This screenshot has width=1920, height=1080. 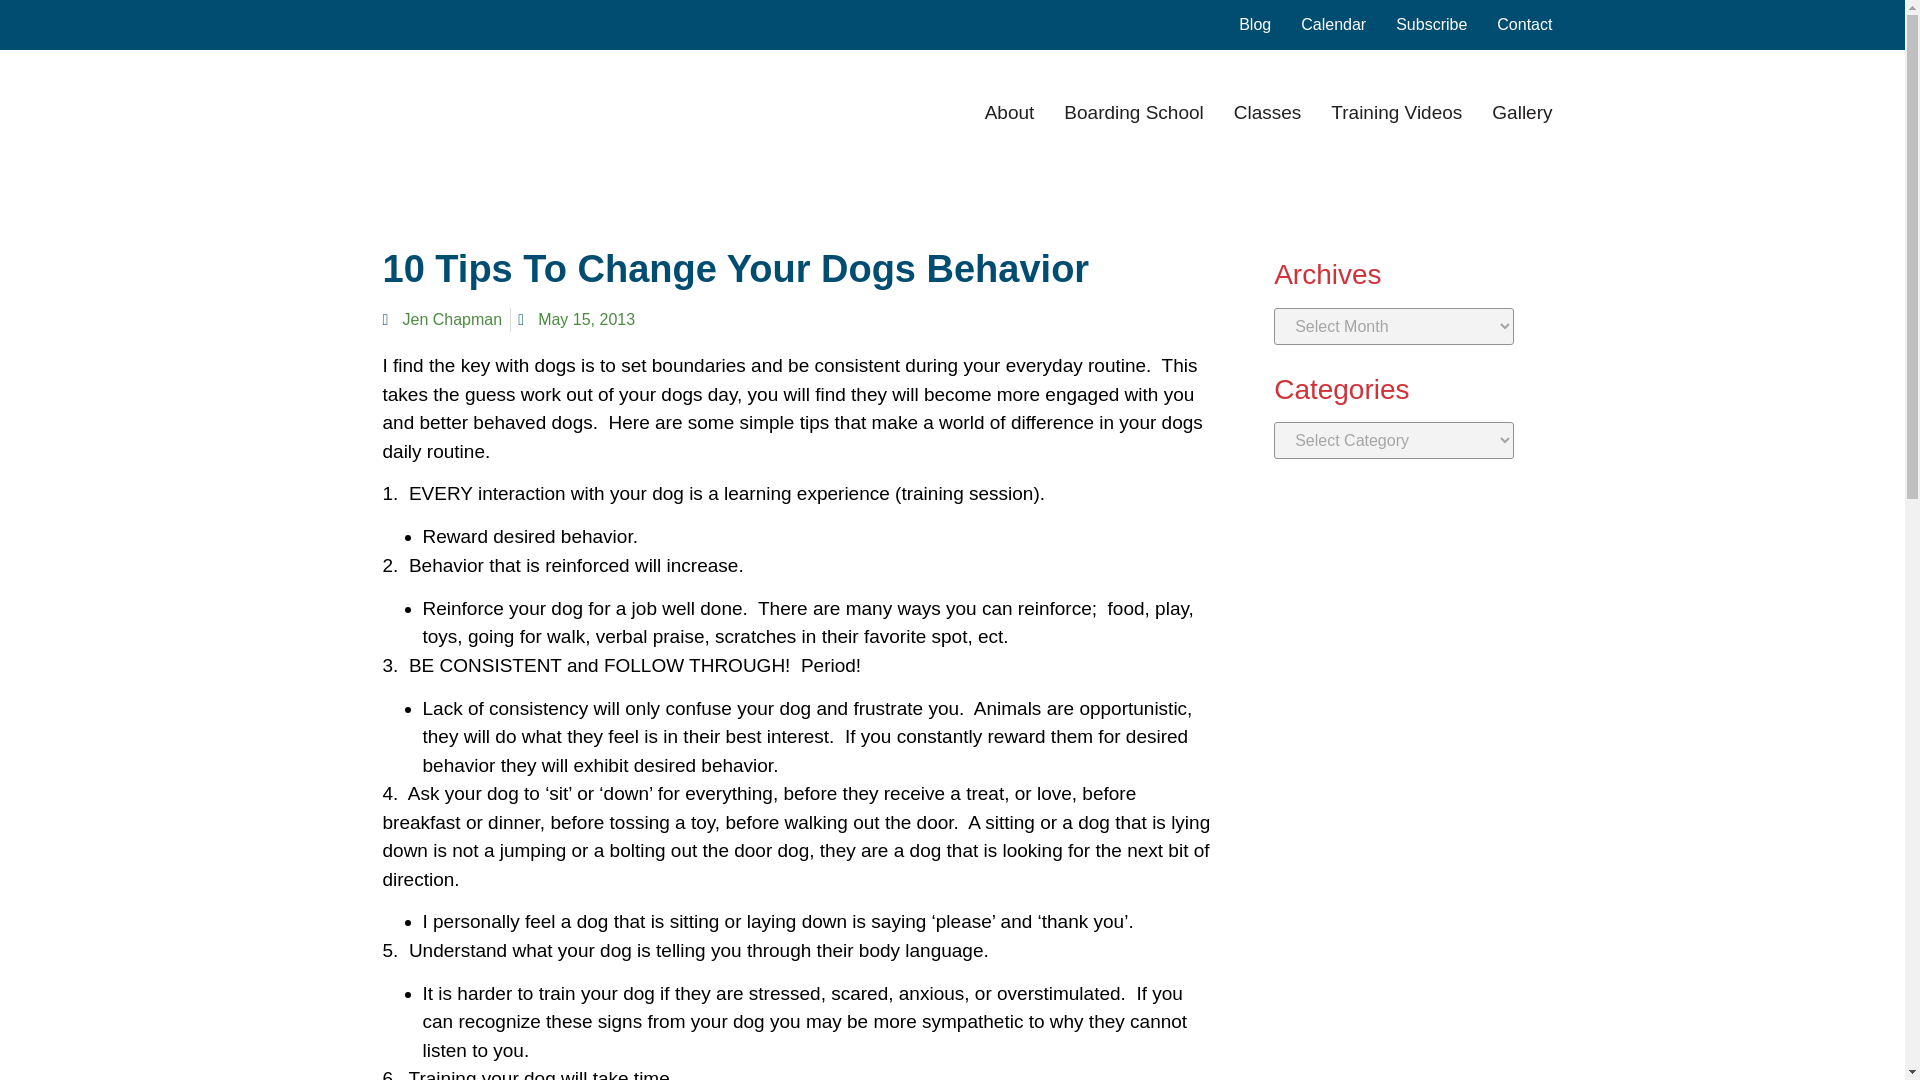 I want to click on Boarding School, so click(x=1133, y=112).